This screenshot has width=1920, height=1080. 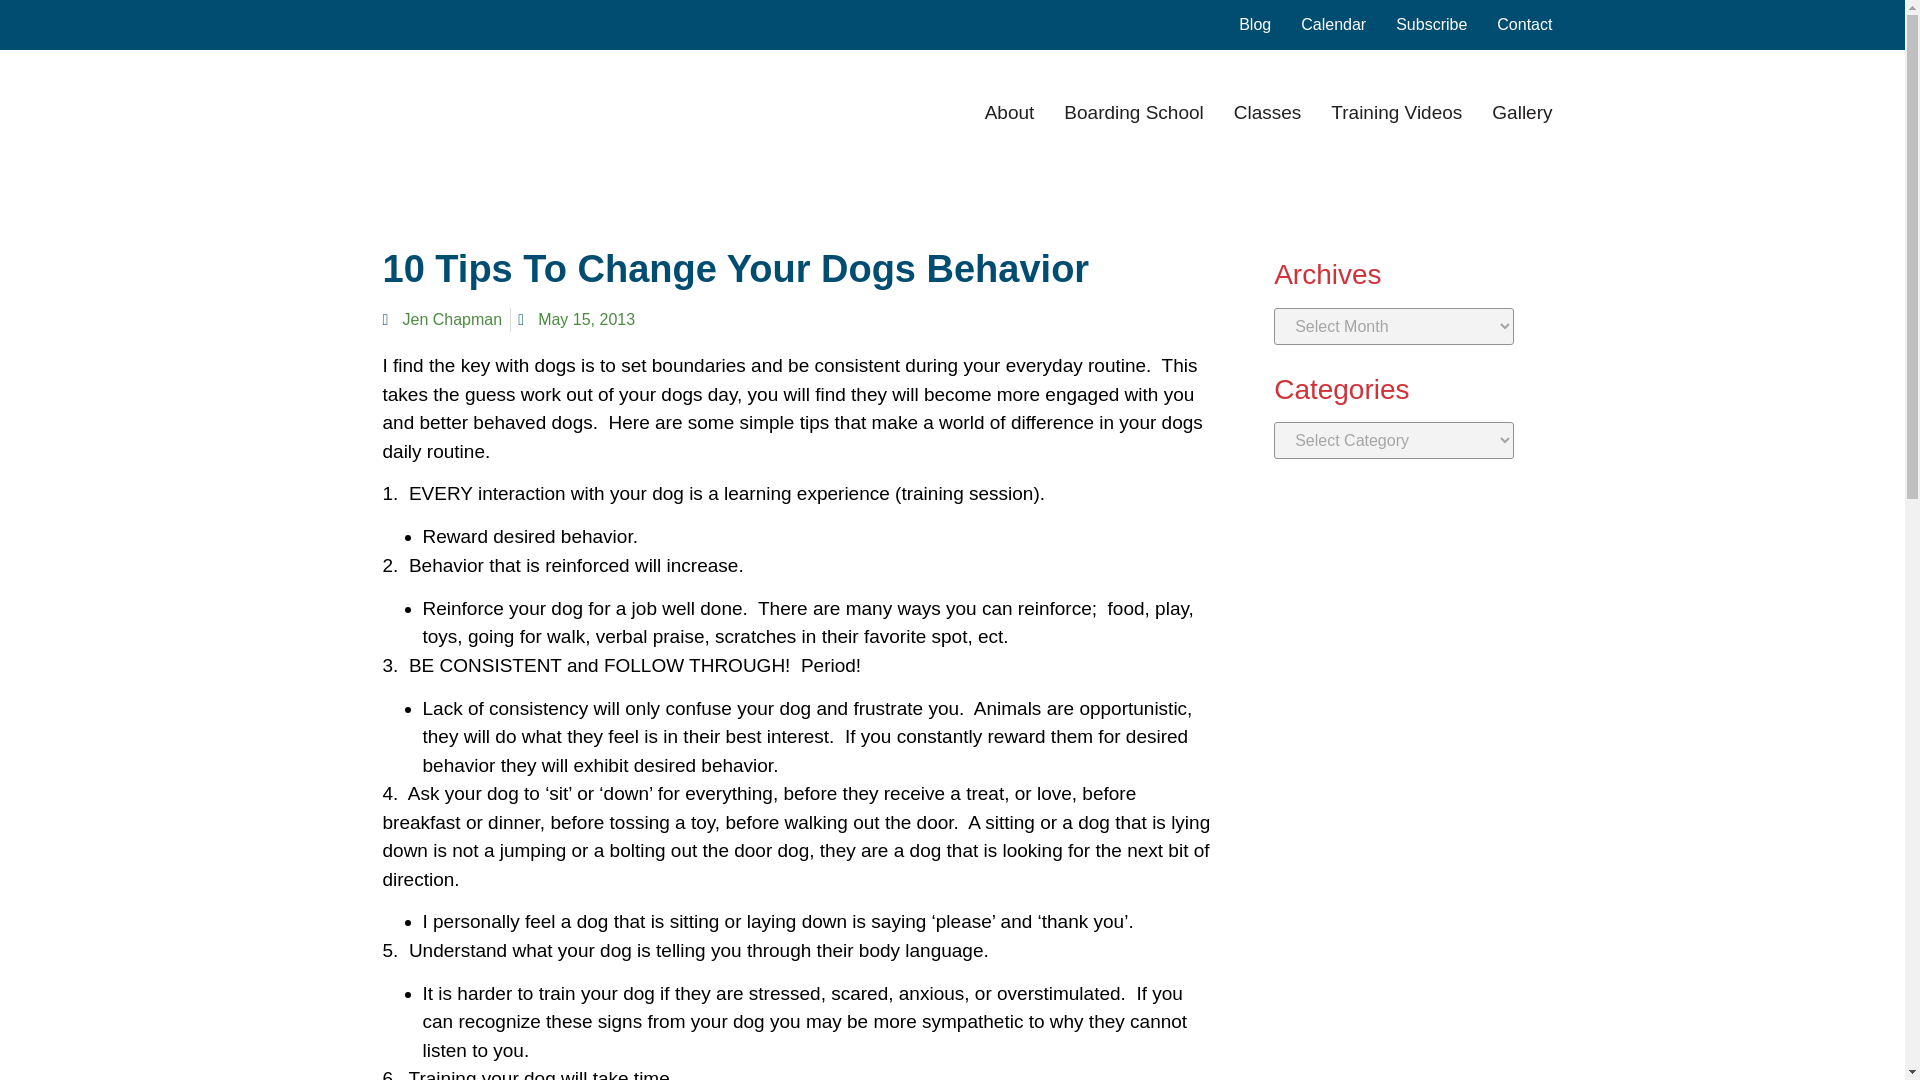 I want to click on Boarding School, so click(x=1133, y=112).